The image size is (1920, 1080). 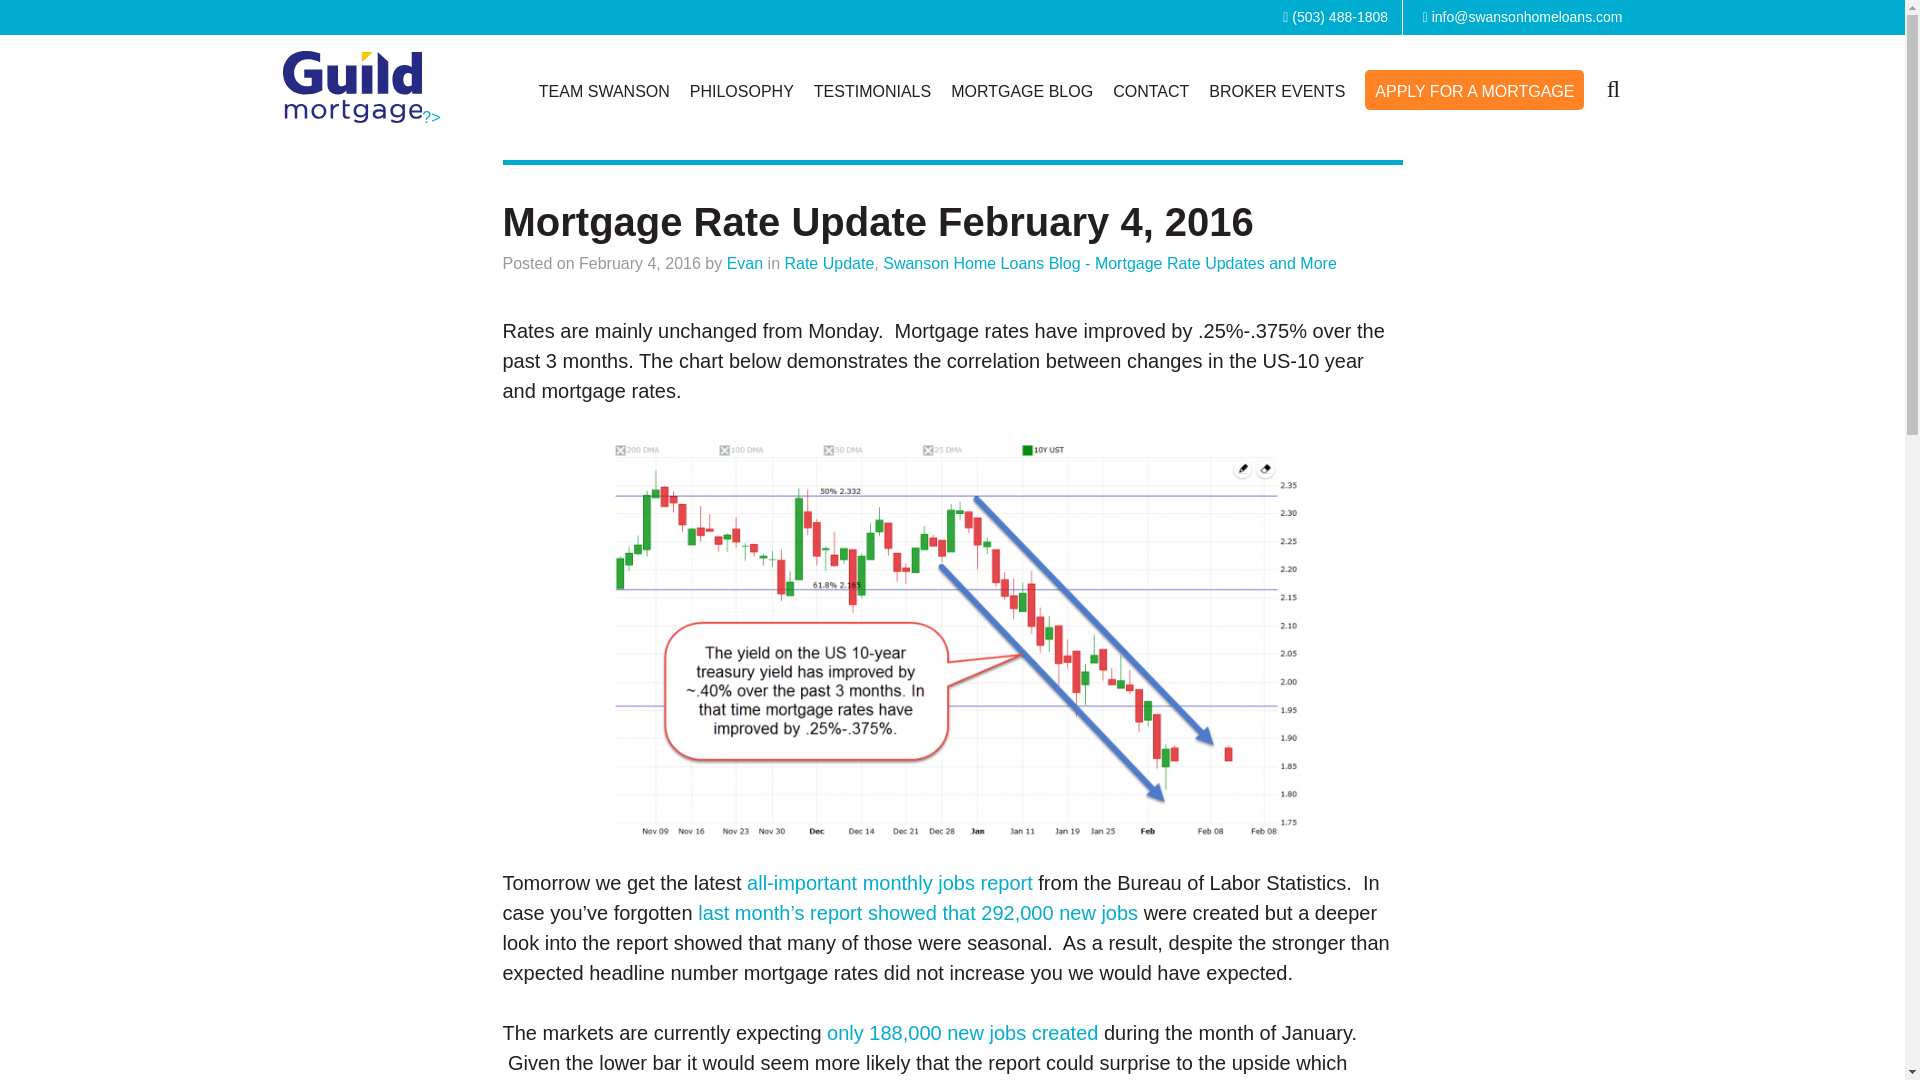 What do you see at coordinates (604, 92) in the screenshot?
I see `TEAM SWANSON` at bounding box center [604, 92].